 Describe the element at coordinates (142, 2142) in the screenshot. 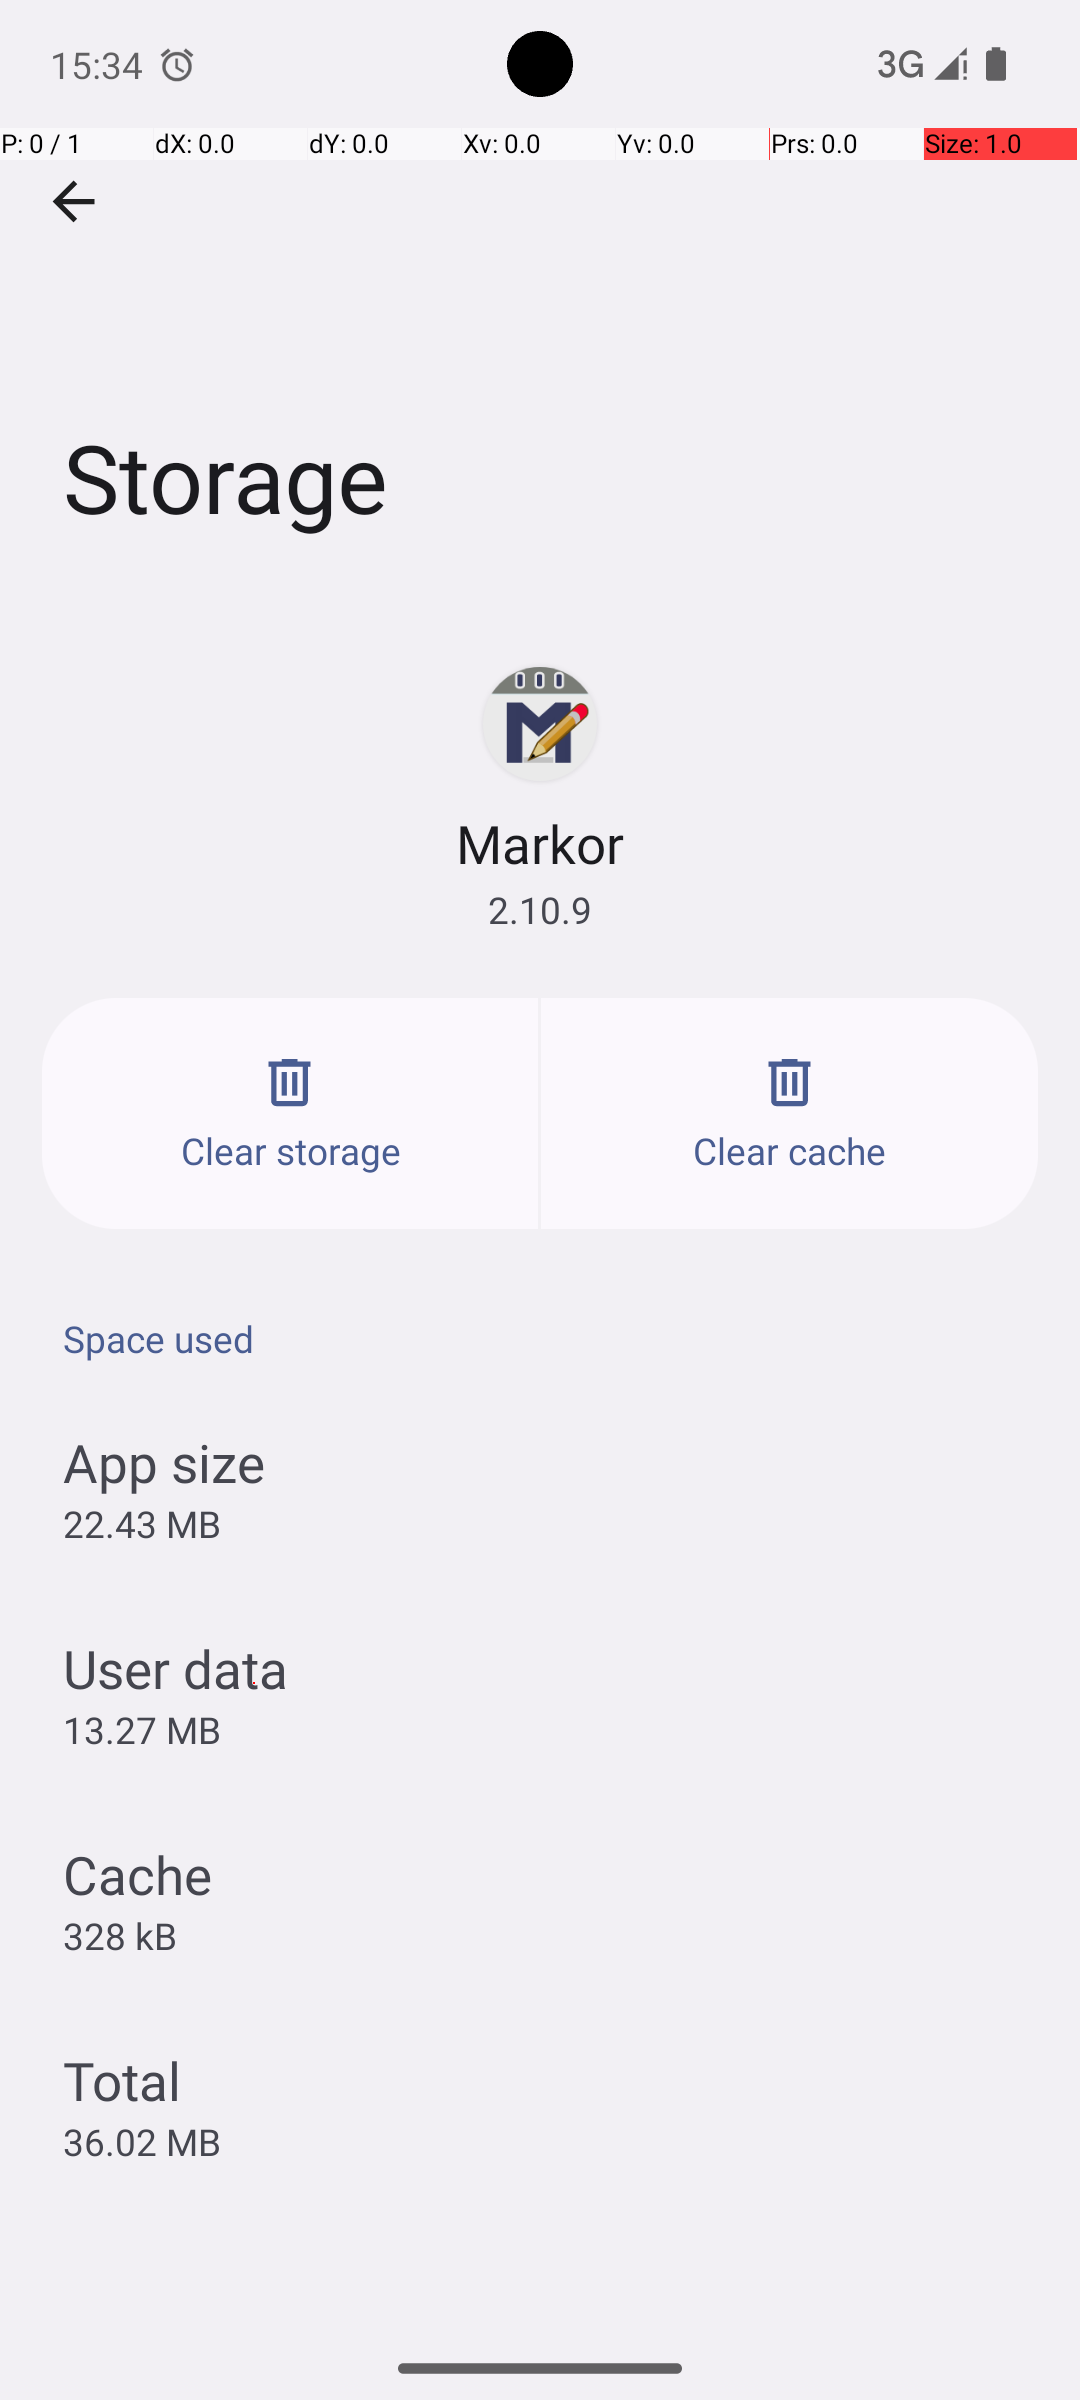

I see `36.02 MB` at that location.